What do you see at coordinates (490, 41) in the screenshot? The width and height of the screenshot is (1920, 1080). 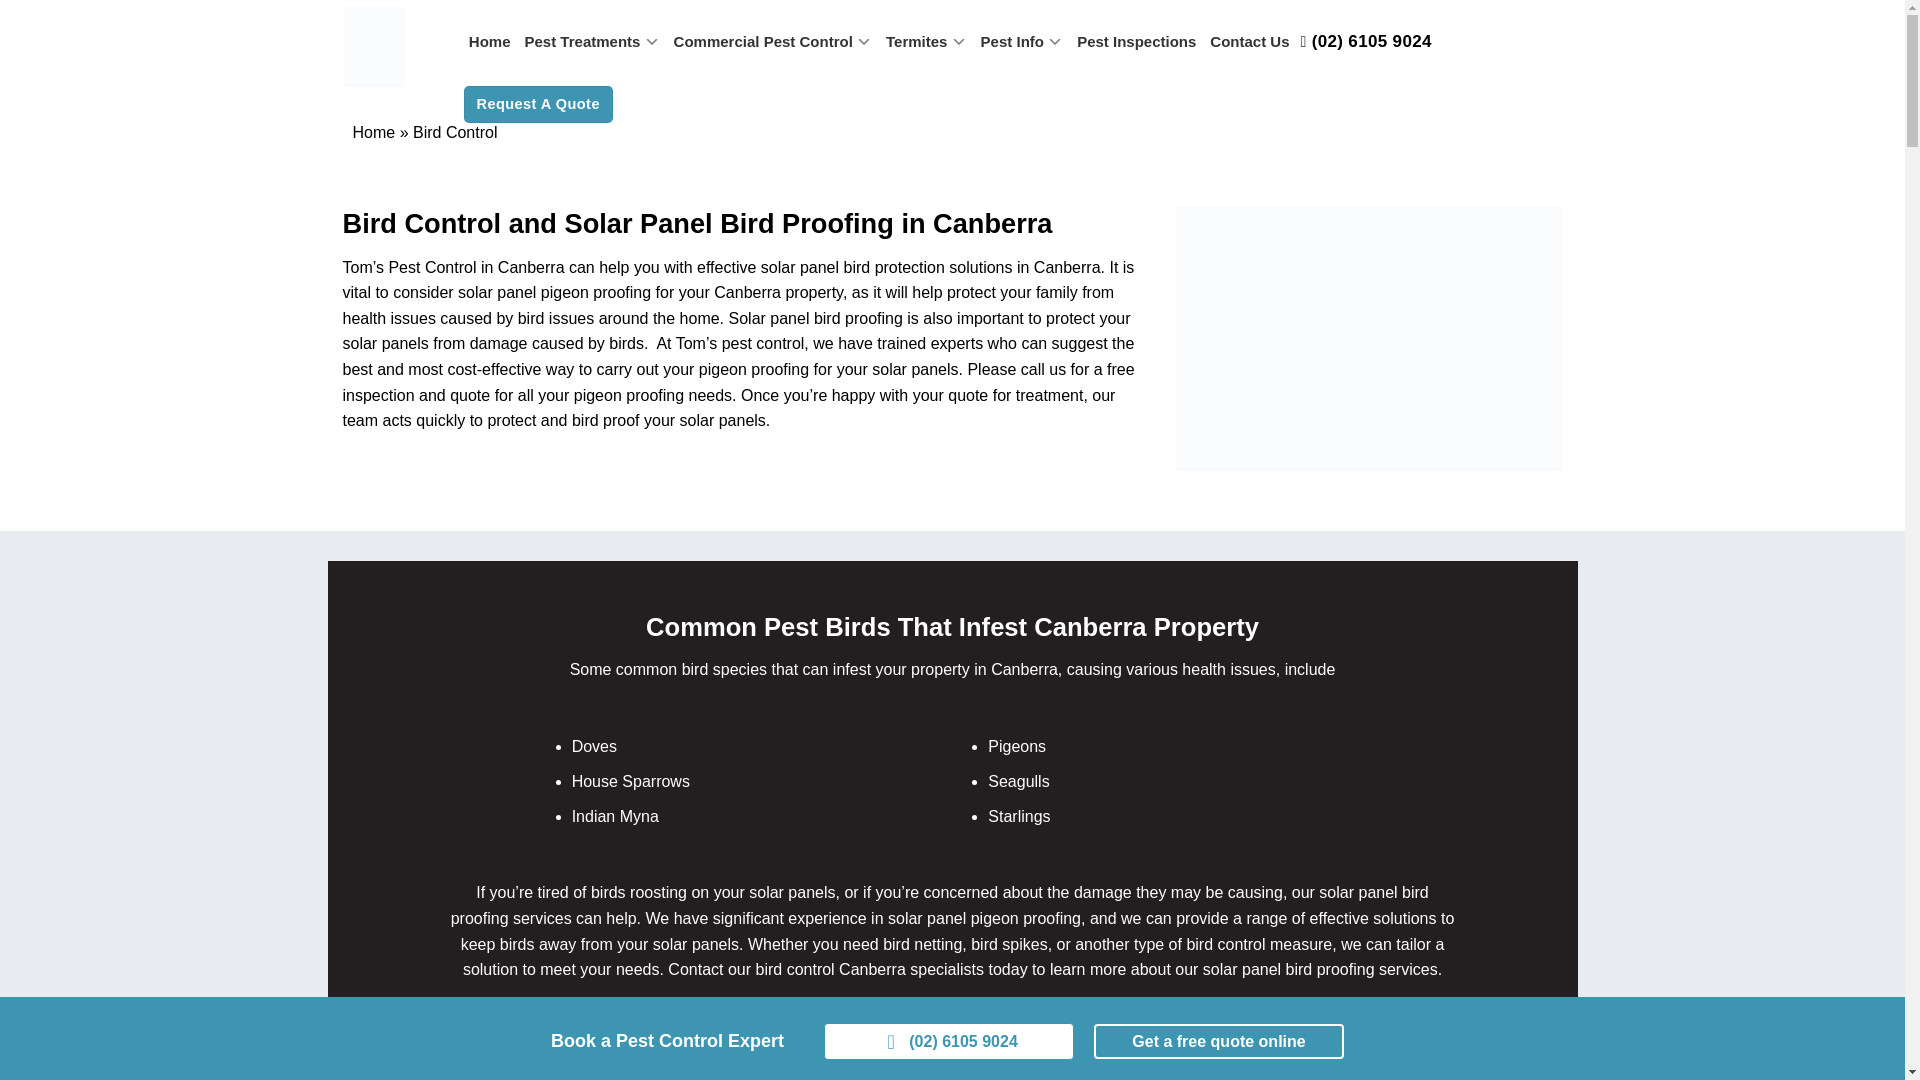 I see `Home` at bounding box center [490, 41].